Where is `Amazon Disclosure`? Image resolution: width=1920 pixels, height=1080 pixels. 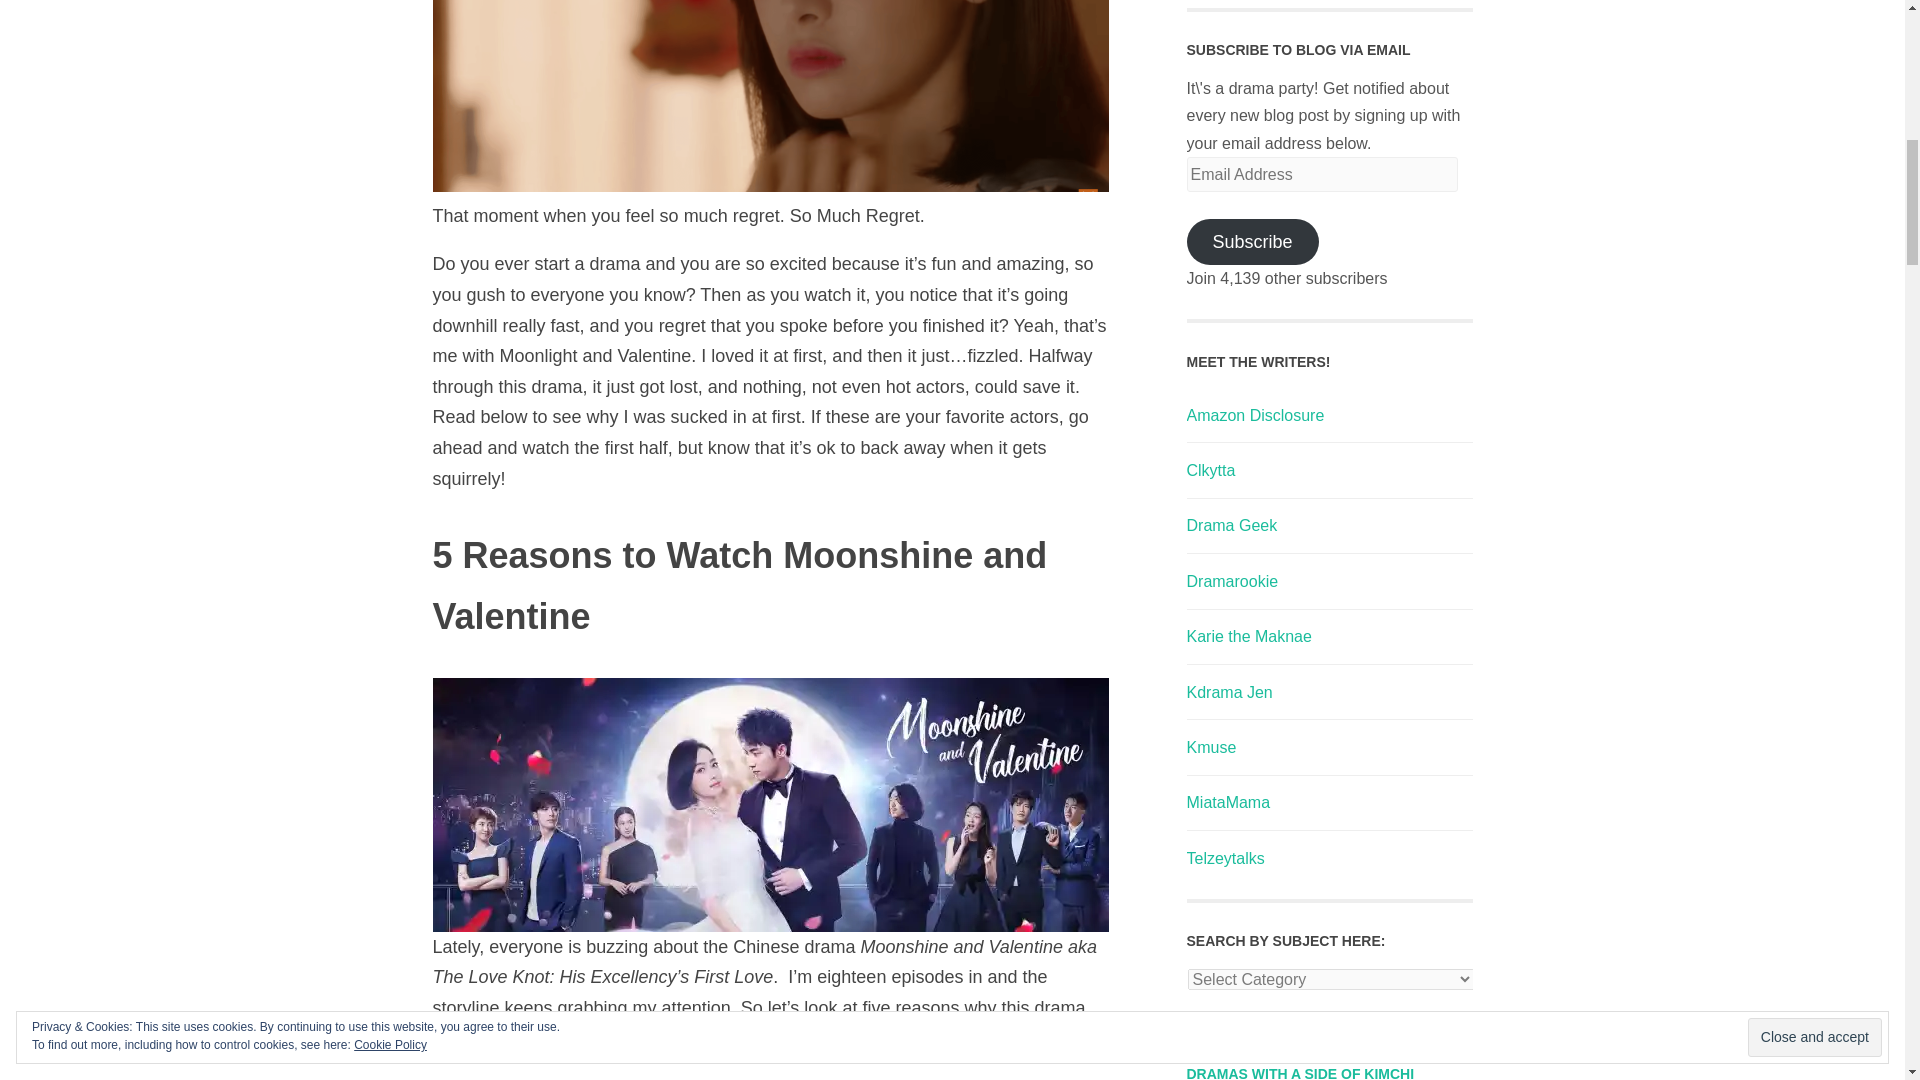 Amazon Disclosure is located at coordinates (1255, 416).